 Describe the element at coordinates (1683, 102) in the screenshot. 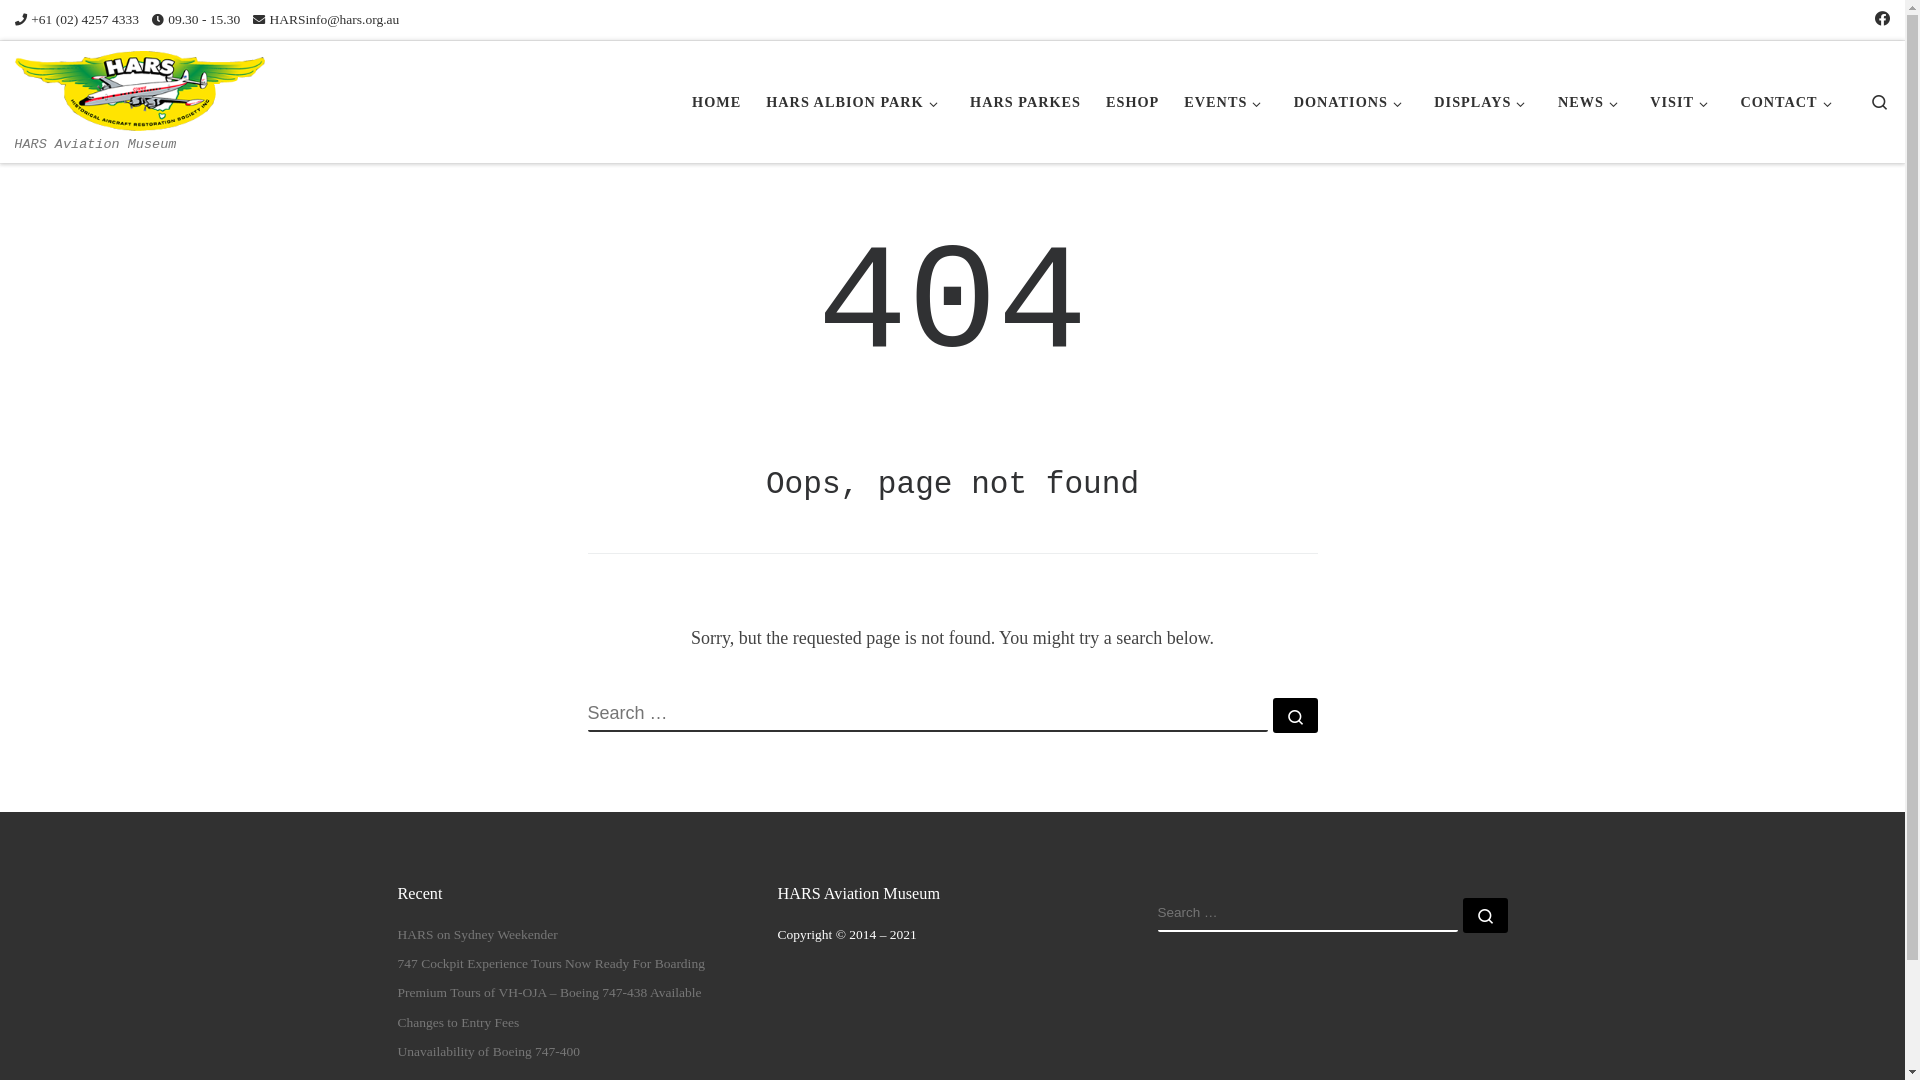

I see `VISIT` at that location.